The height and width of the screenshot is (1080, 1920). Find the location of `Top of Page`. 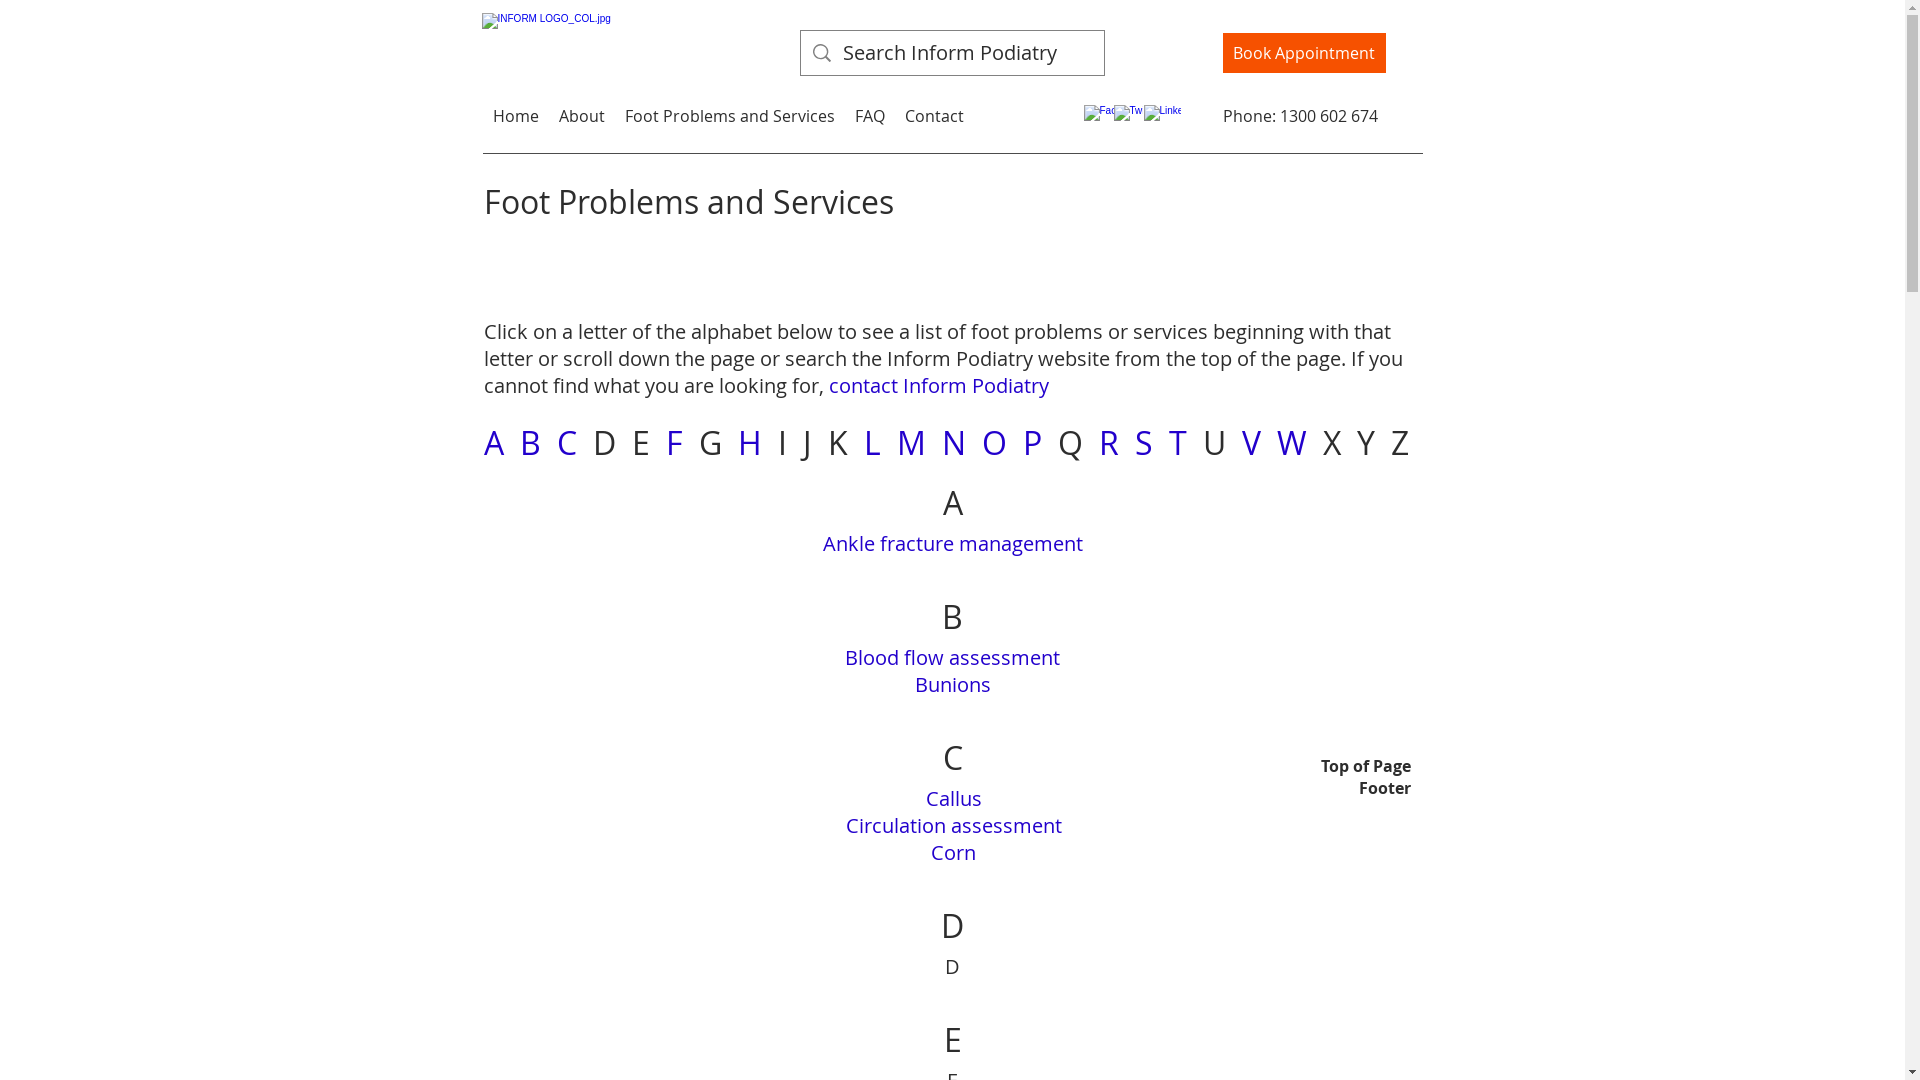

Top of Page is located at coordinates (1366, 766).